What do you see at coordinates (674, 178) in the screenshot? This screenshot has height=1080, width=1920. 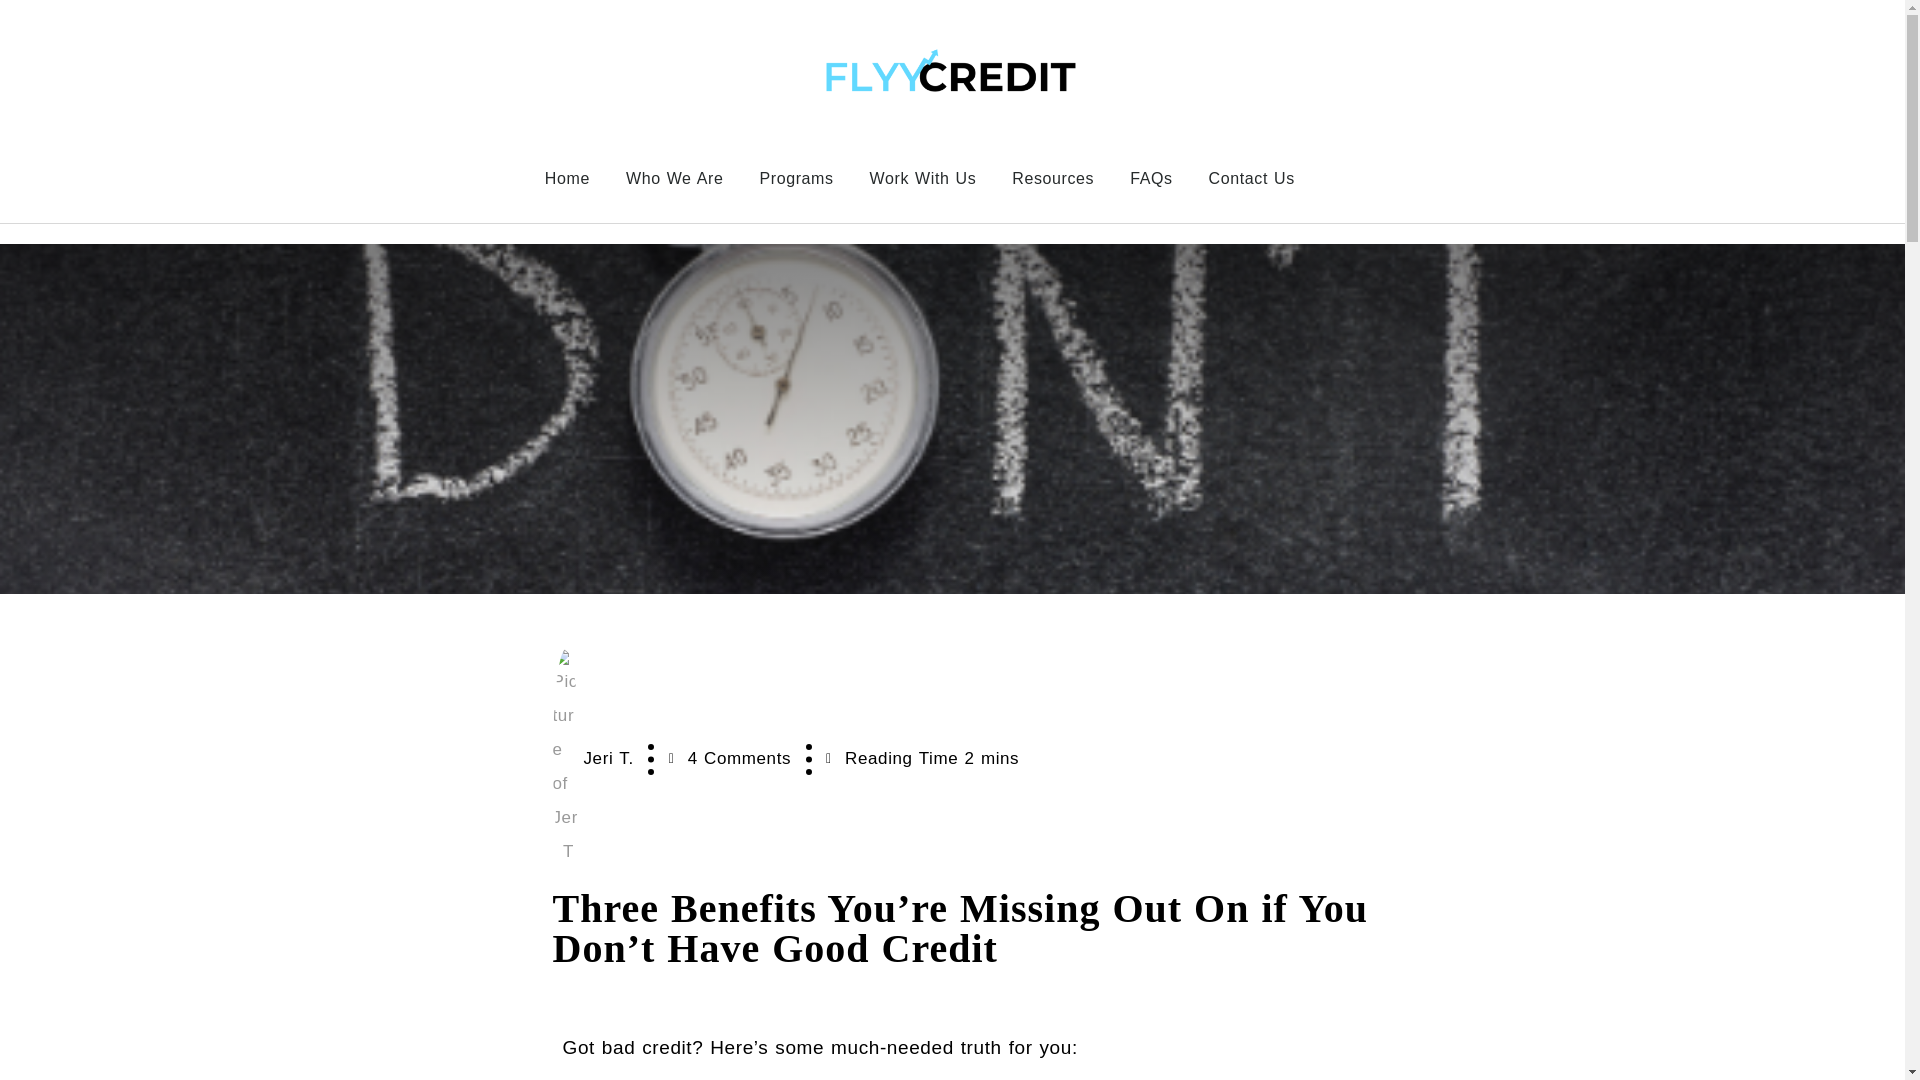 I see `Who We Are` at bounding box center [674, 178].